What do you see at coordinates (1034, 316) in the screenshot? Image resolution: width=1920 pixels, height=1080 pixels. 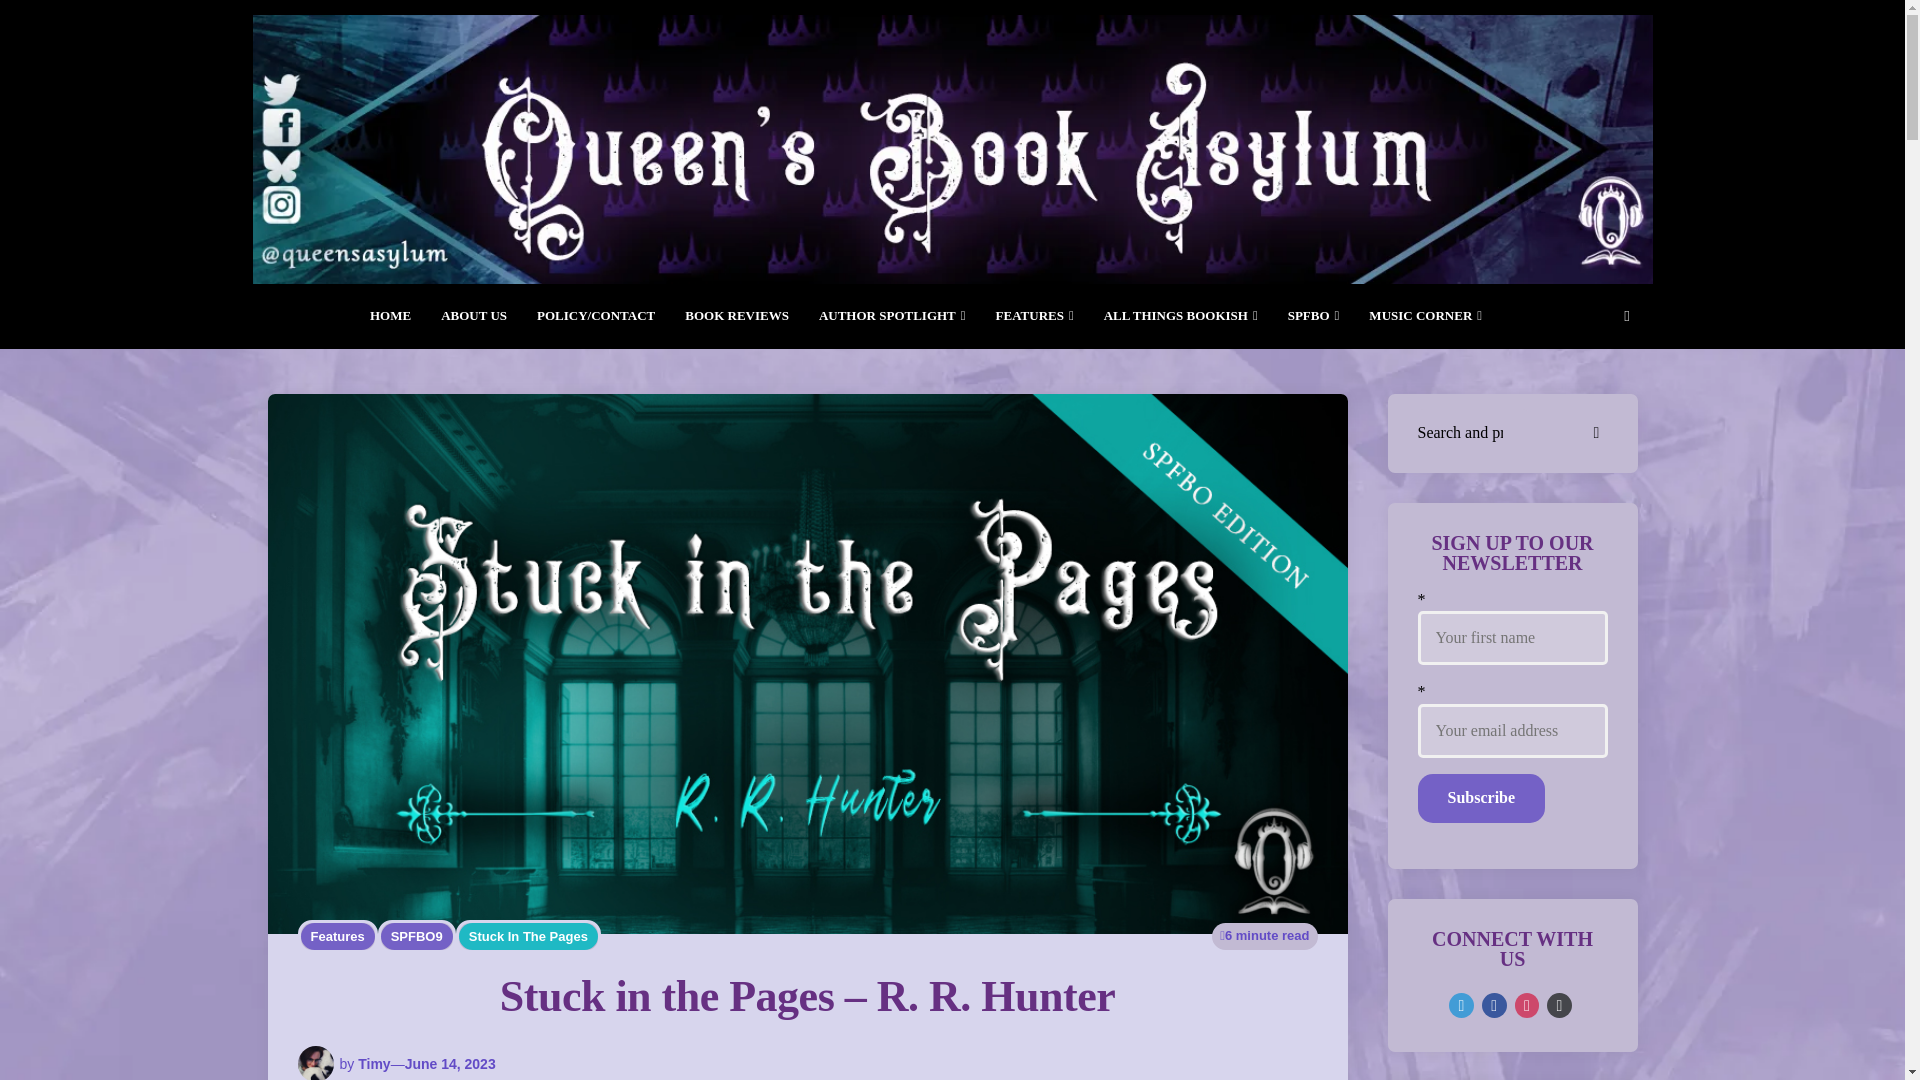 I see `FEATURES` at bounding box center [1034, 316].